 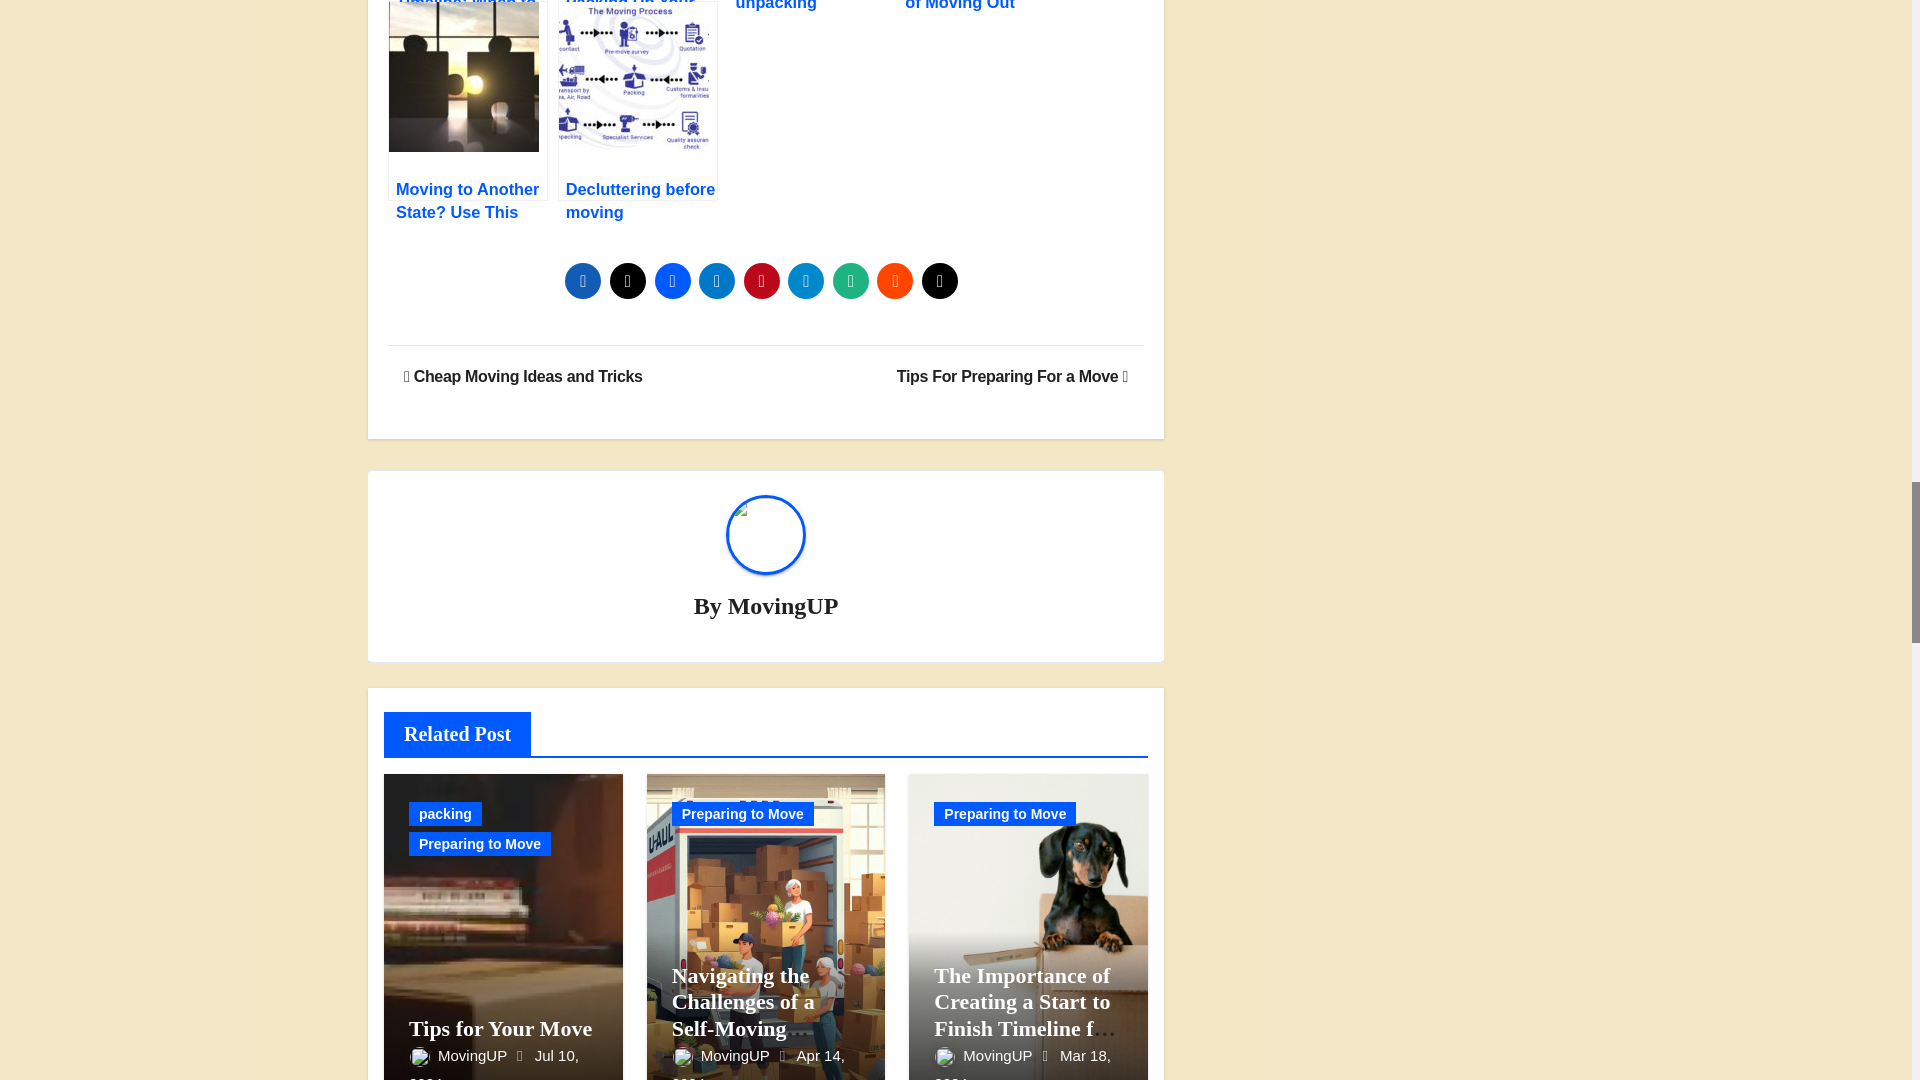 What do you see at coordinates (523, 376) in the screenshot?
I see `Cheap Moving Ideas and Tricks` at bounding box center [523, 376].